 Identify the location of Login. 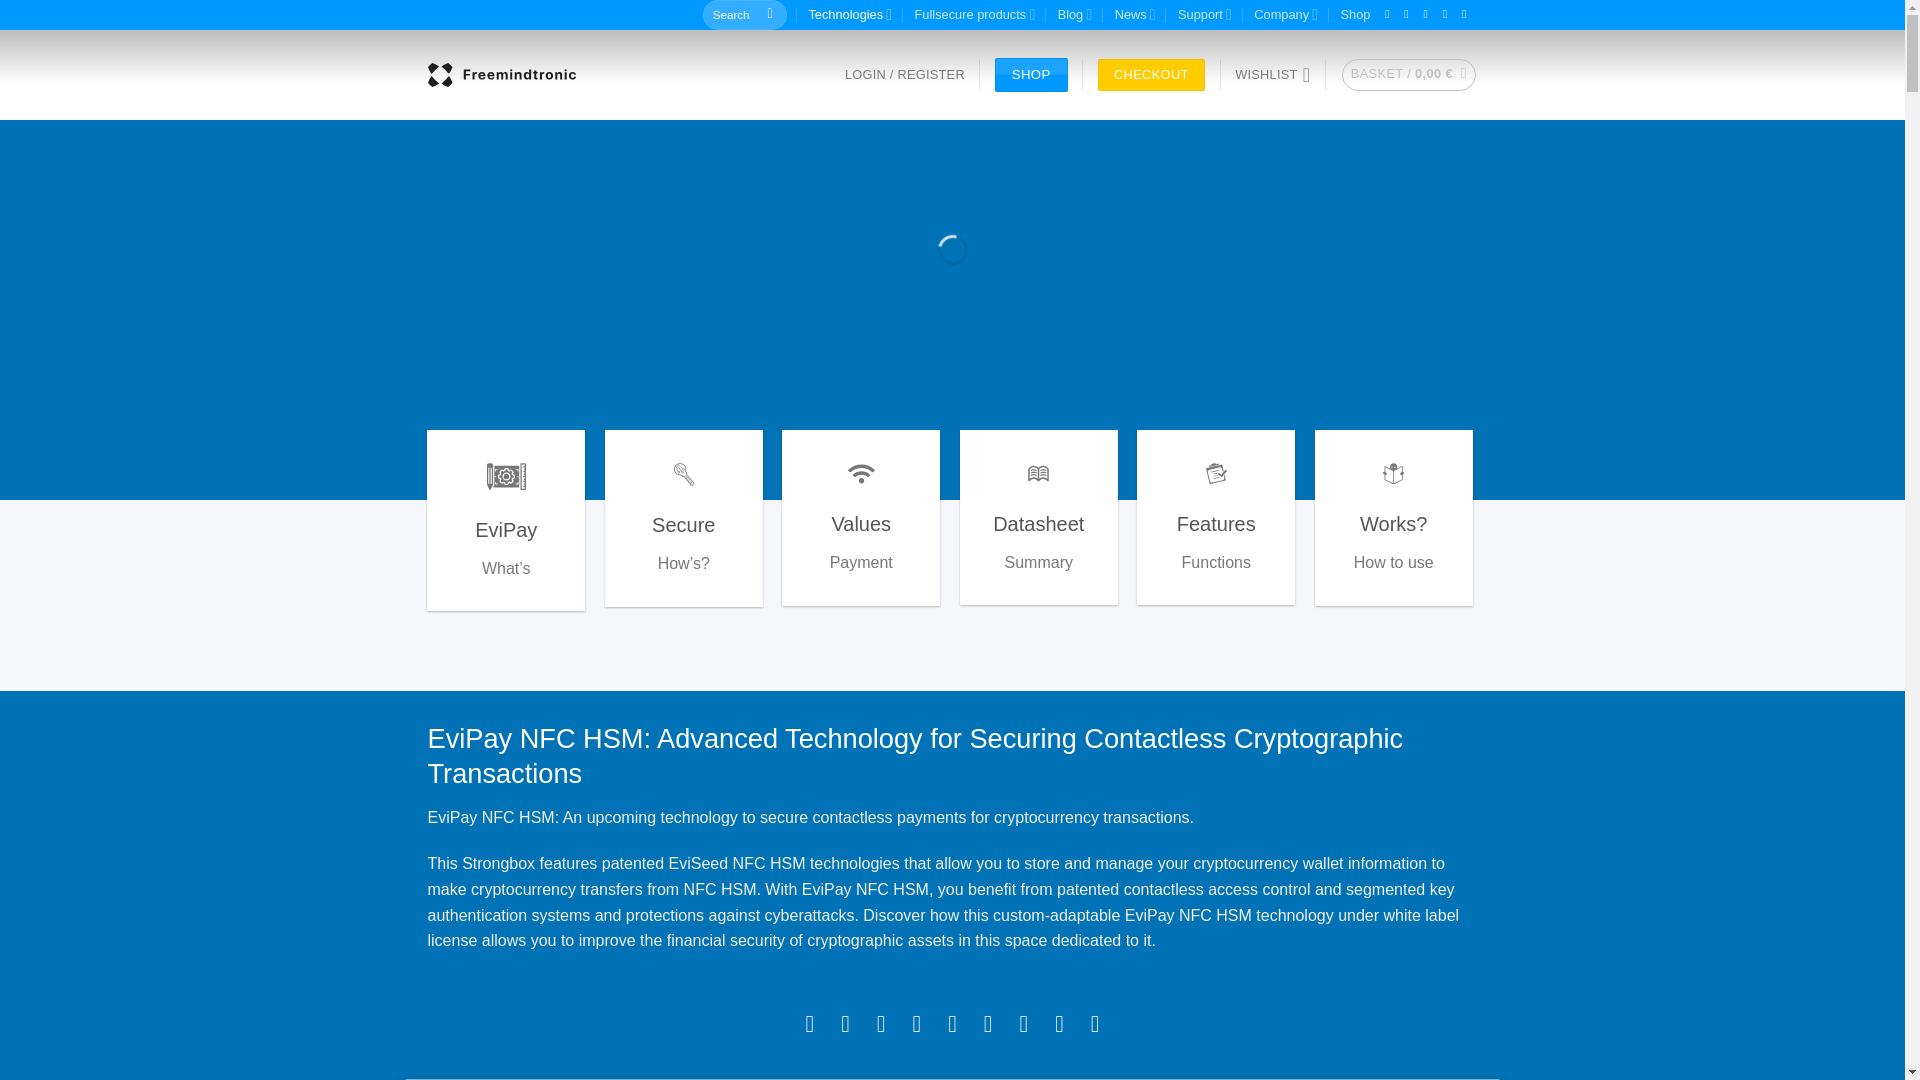
(904, 75).